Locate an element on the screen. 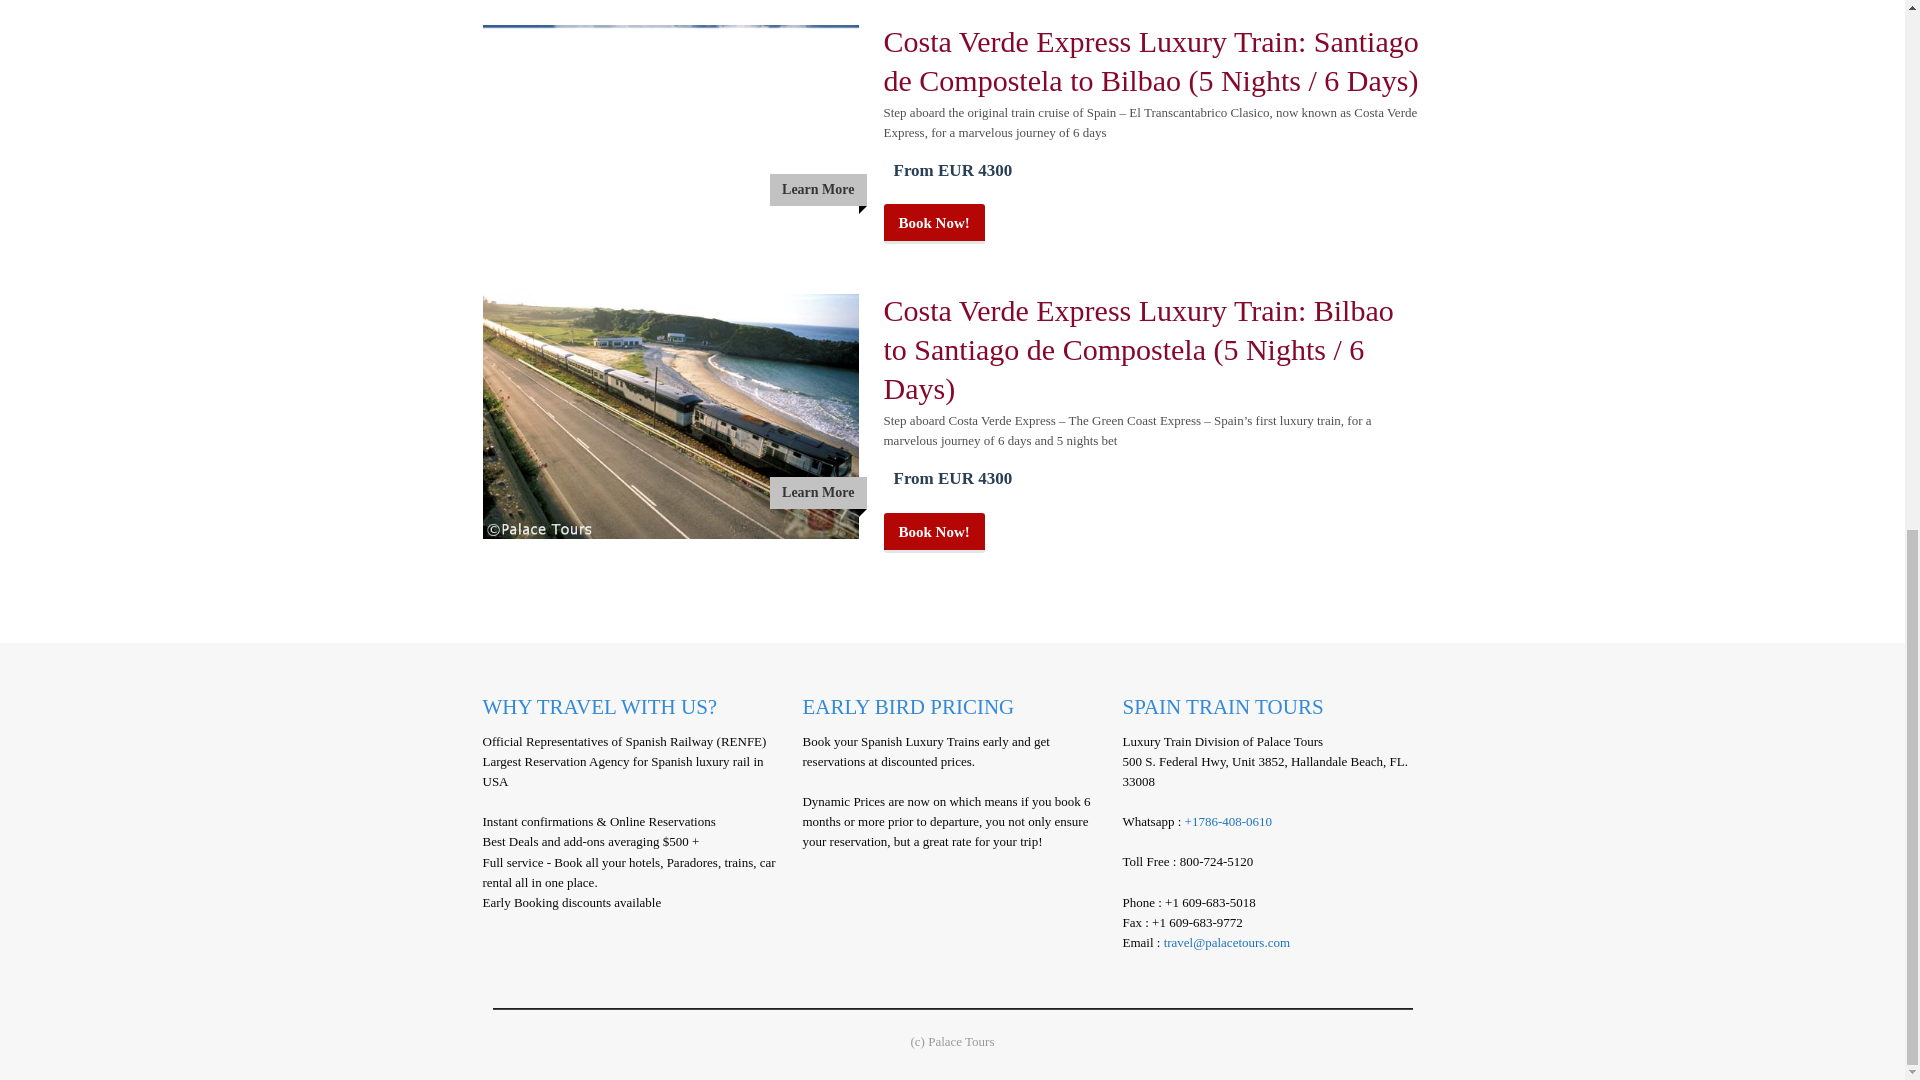  Learn More is located at coordinates (670, 415).